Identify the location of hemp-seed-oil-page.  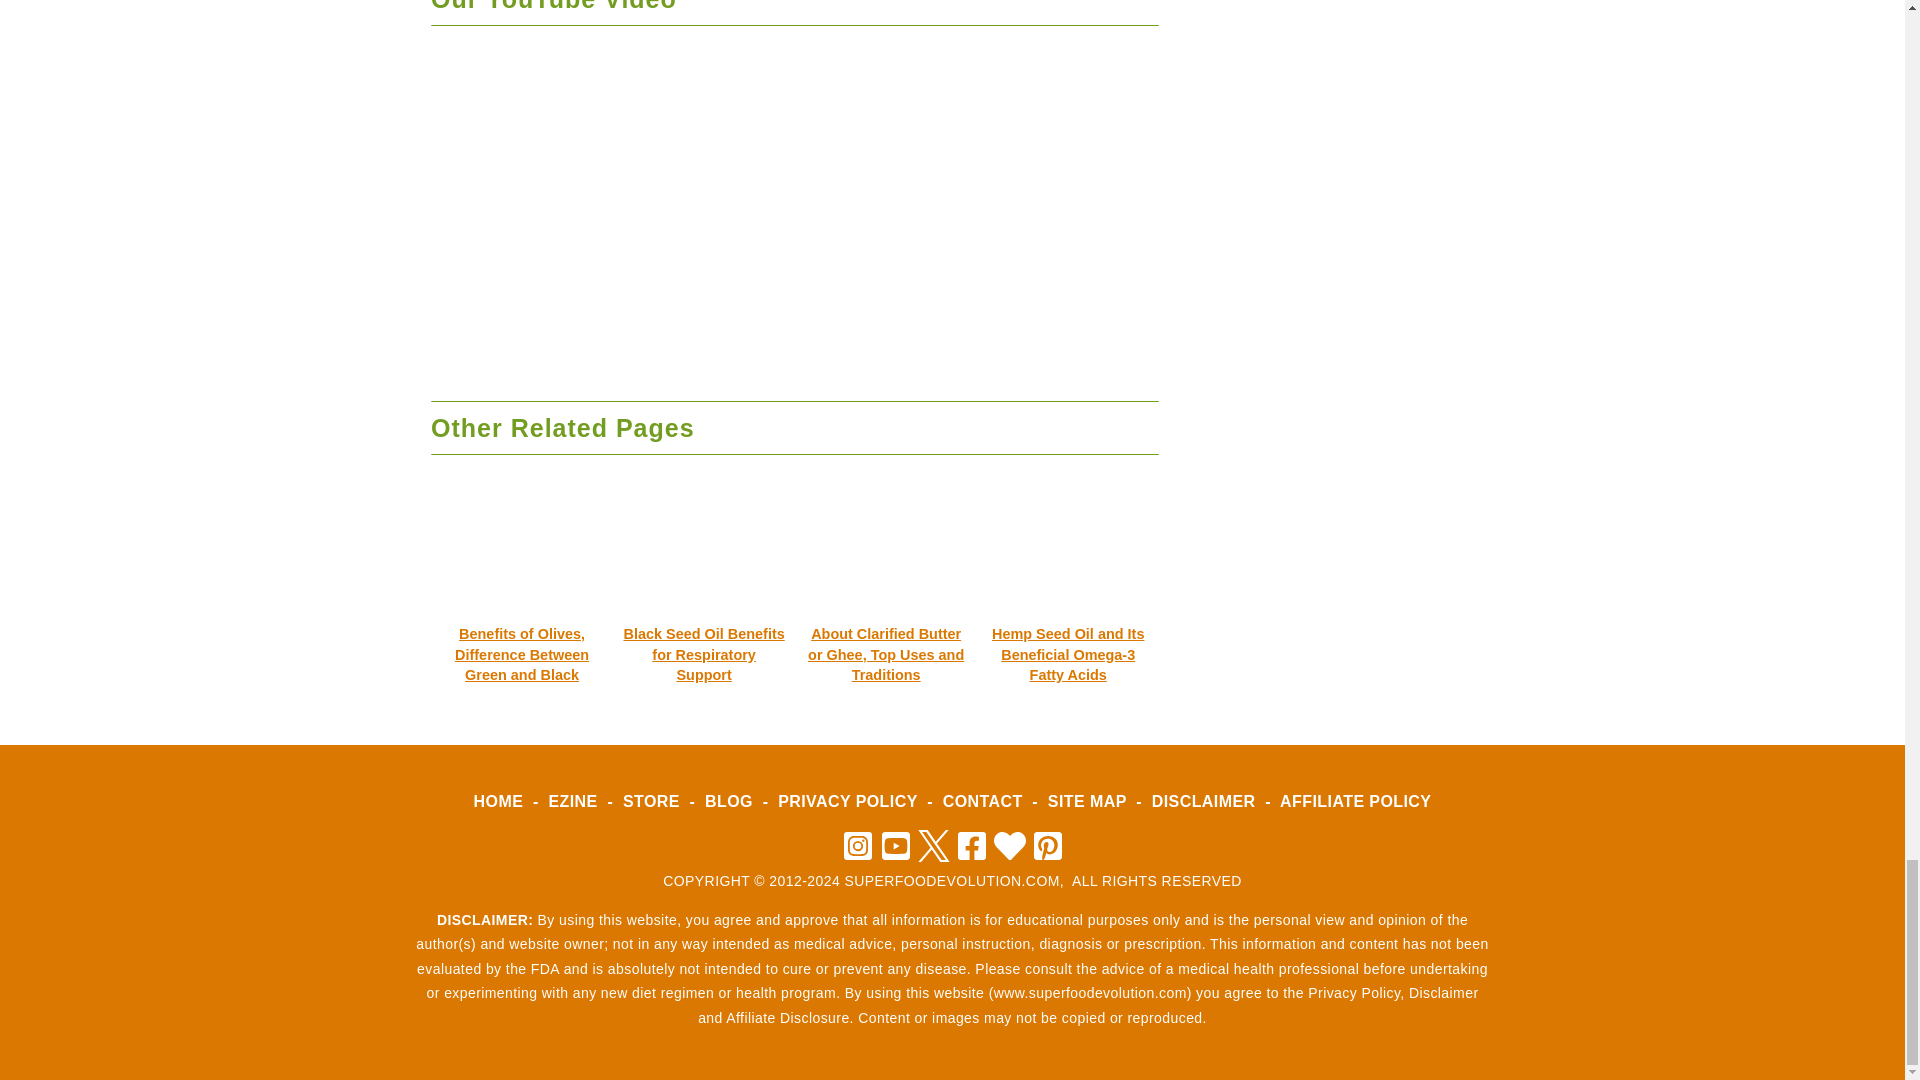
(1067, 557).